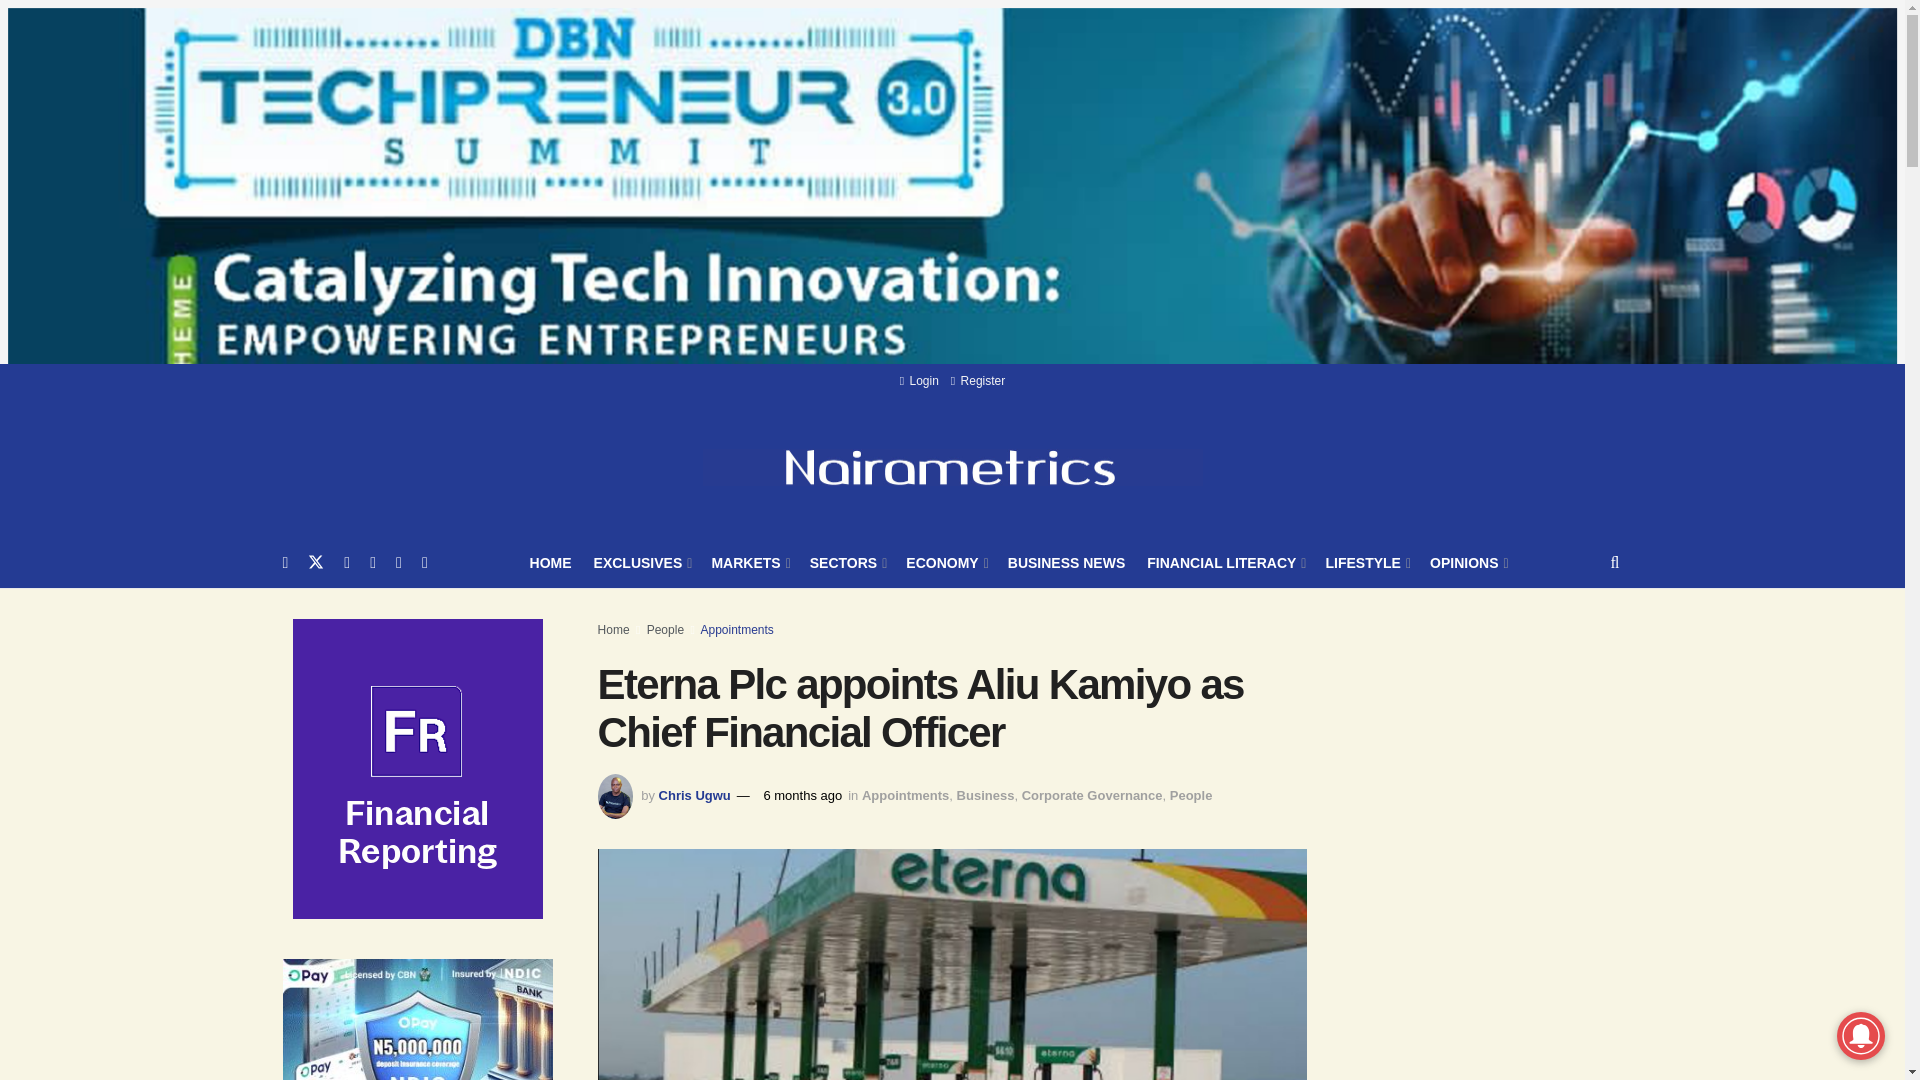 The height and width of the screenshot is (1080, 1920). What do you see at coordinates (748, 562) in the screenshot?
I see `MARKETS` at bounding box center [748, 562].